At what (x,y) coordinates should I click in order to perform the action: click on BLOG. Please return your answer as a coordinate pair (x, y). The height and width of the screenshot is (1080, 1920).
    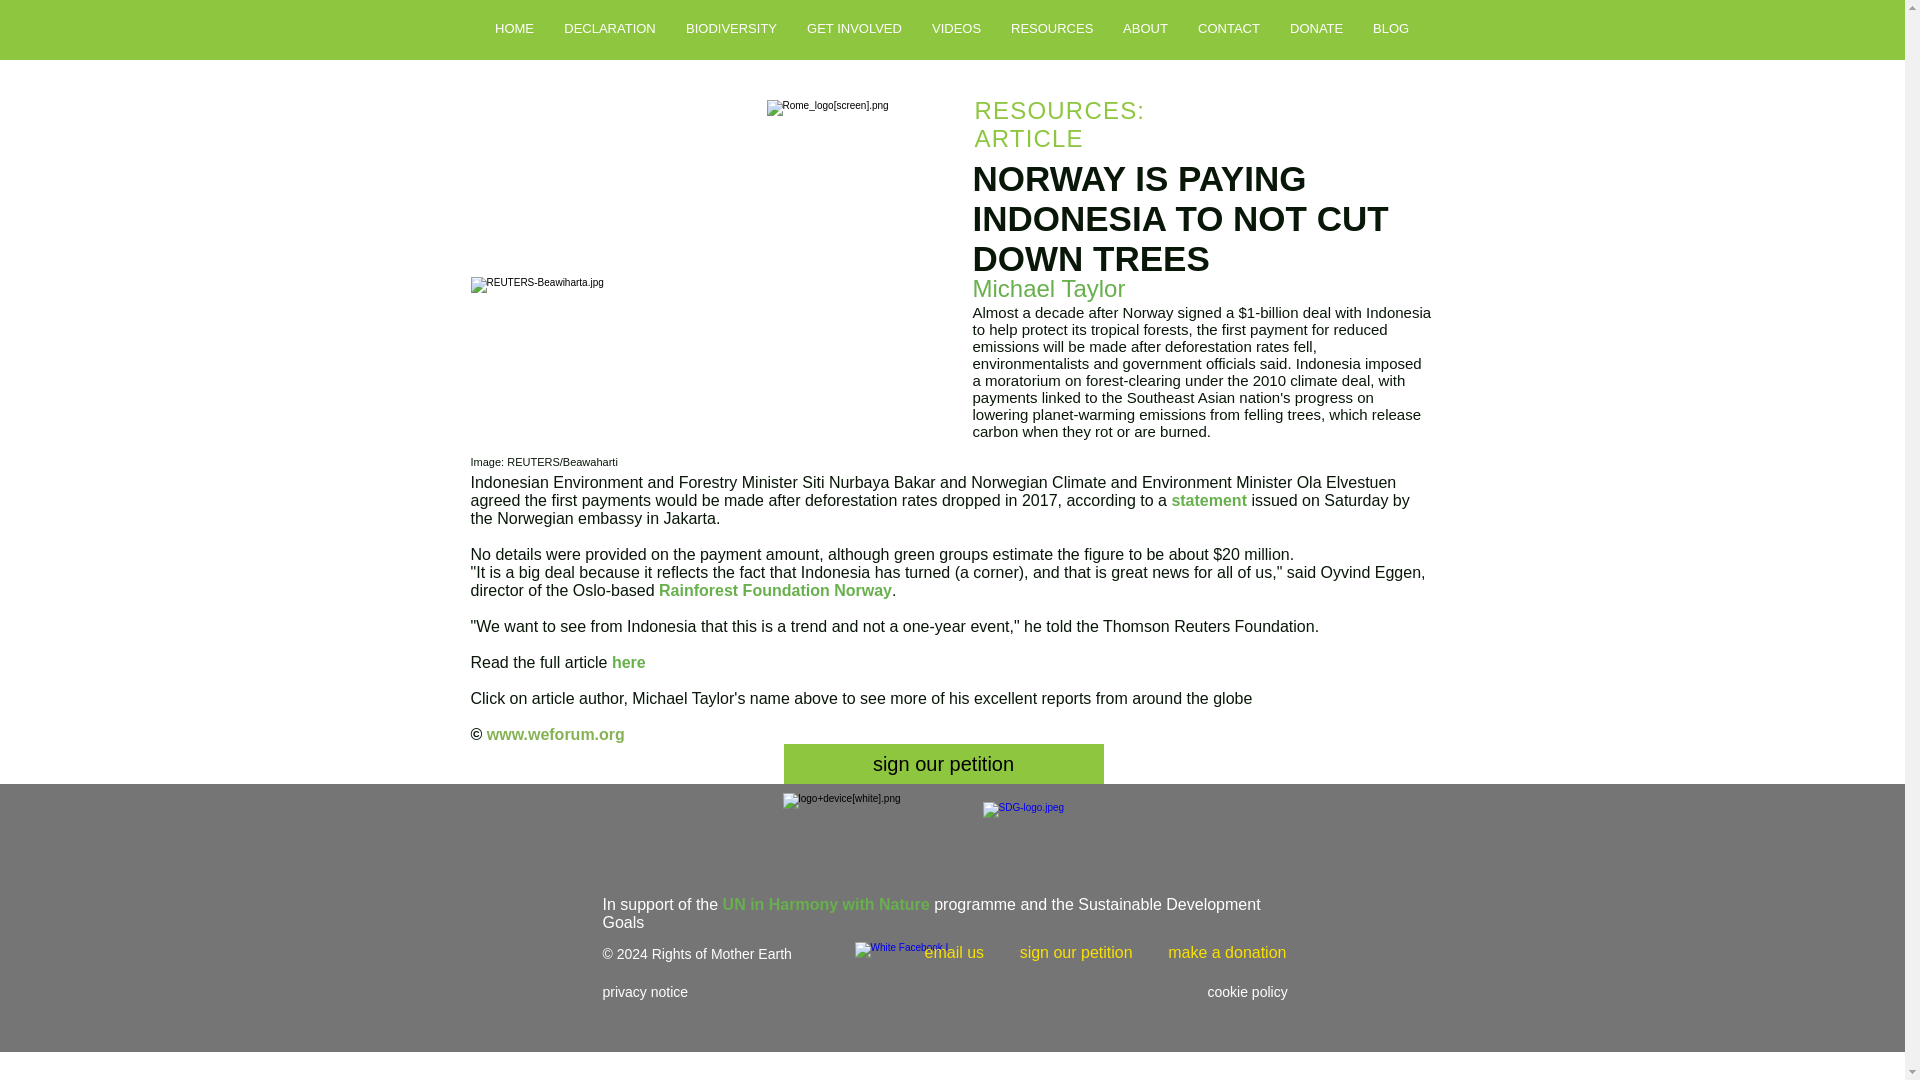
    Looking at the image, I should click on (1390, 28).